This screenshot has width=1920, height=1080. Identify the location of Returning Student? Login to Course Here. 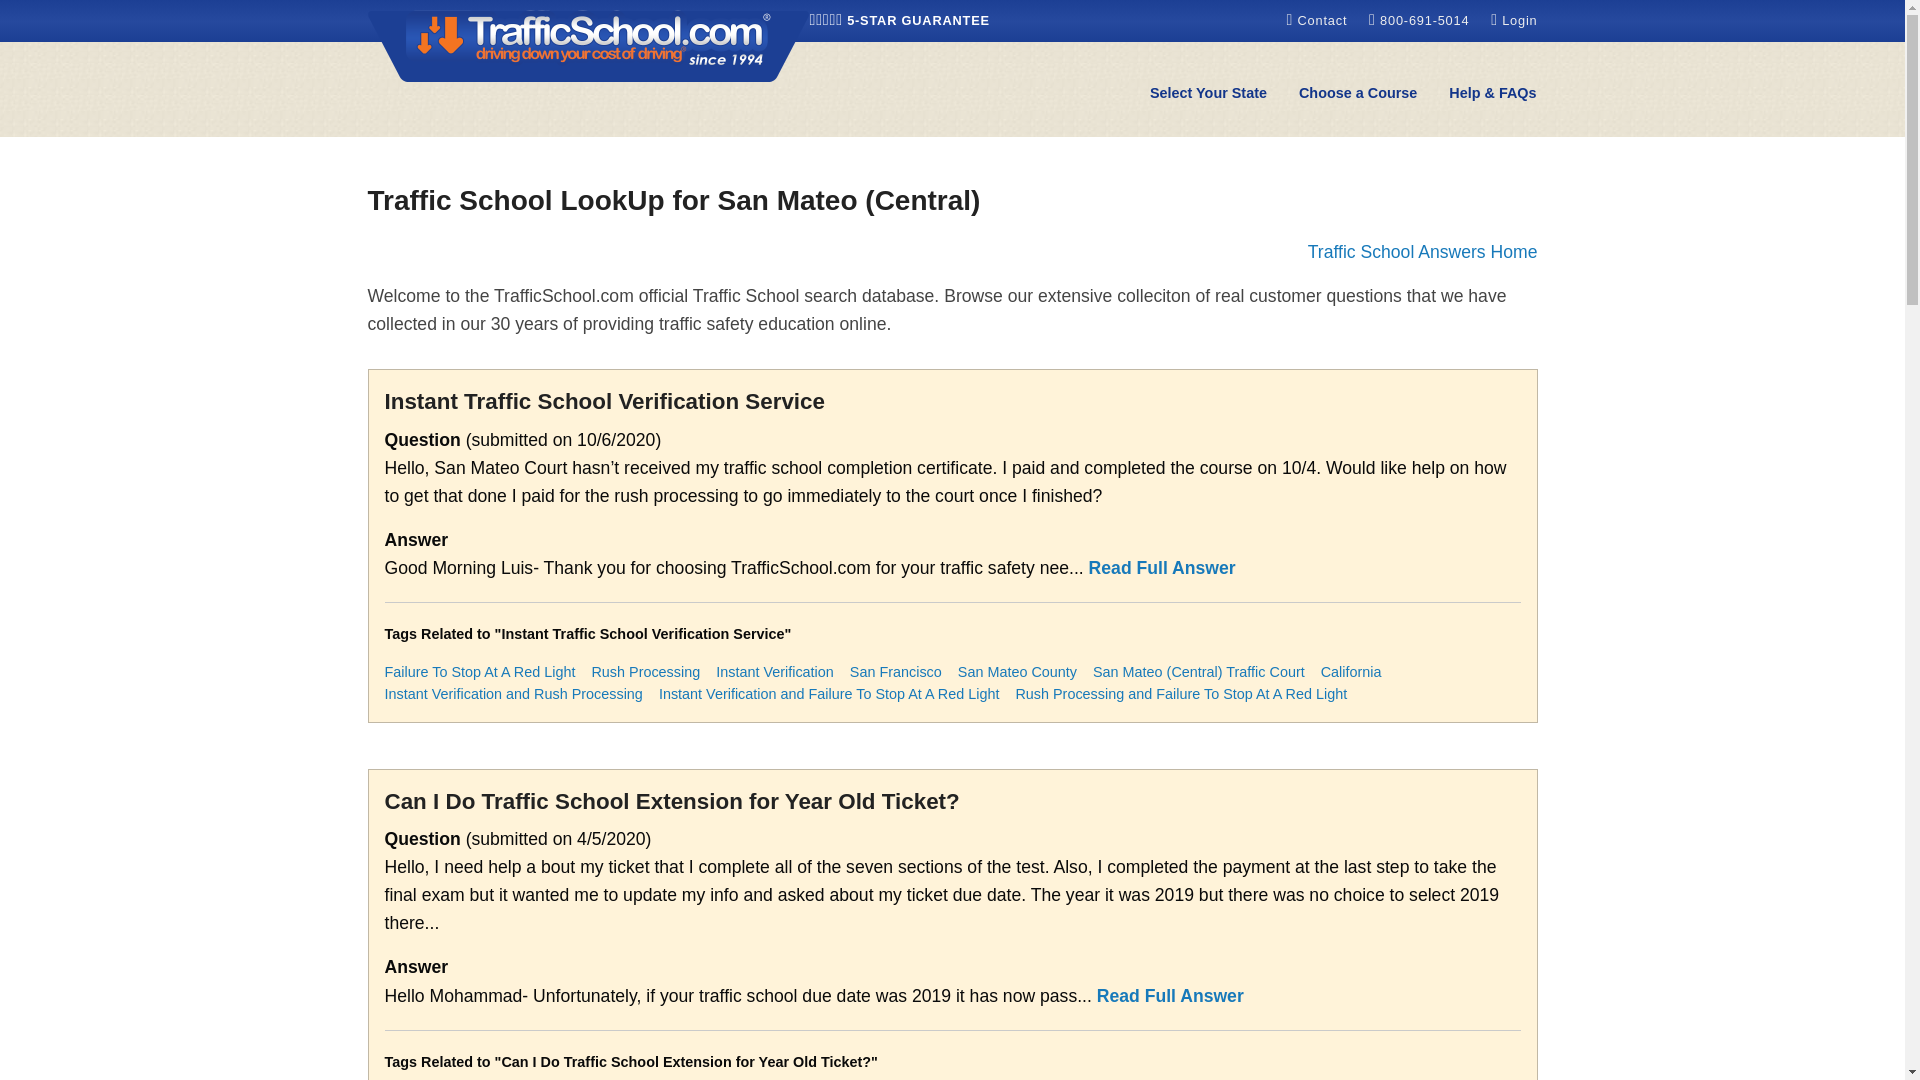
(1514, 20).